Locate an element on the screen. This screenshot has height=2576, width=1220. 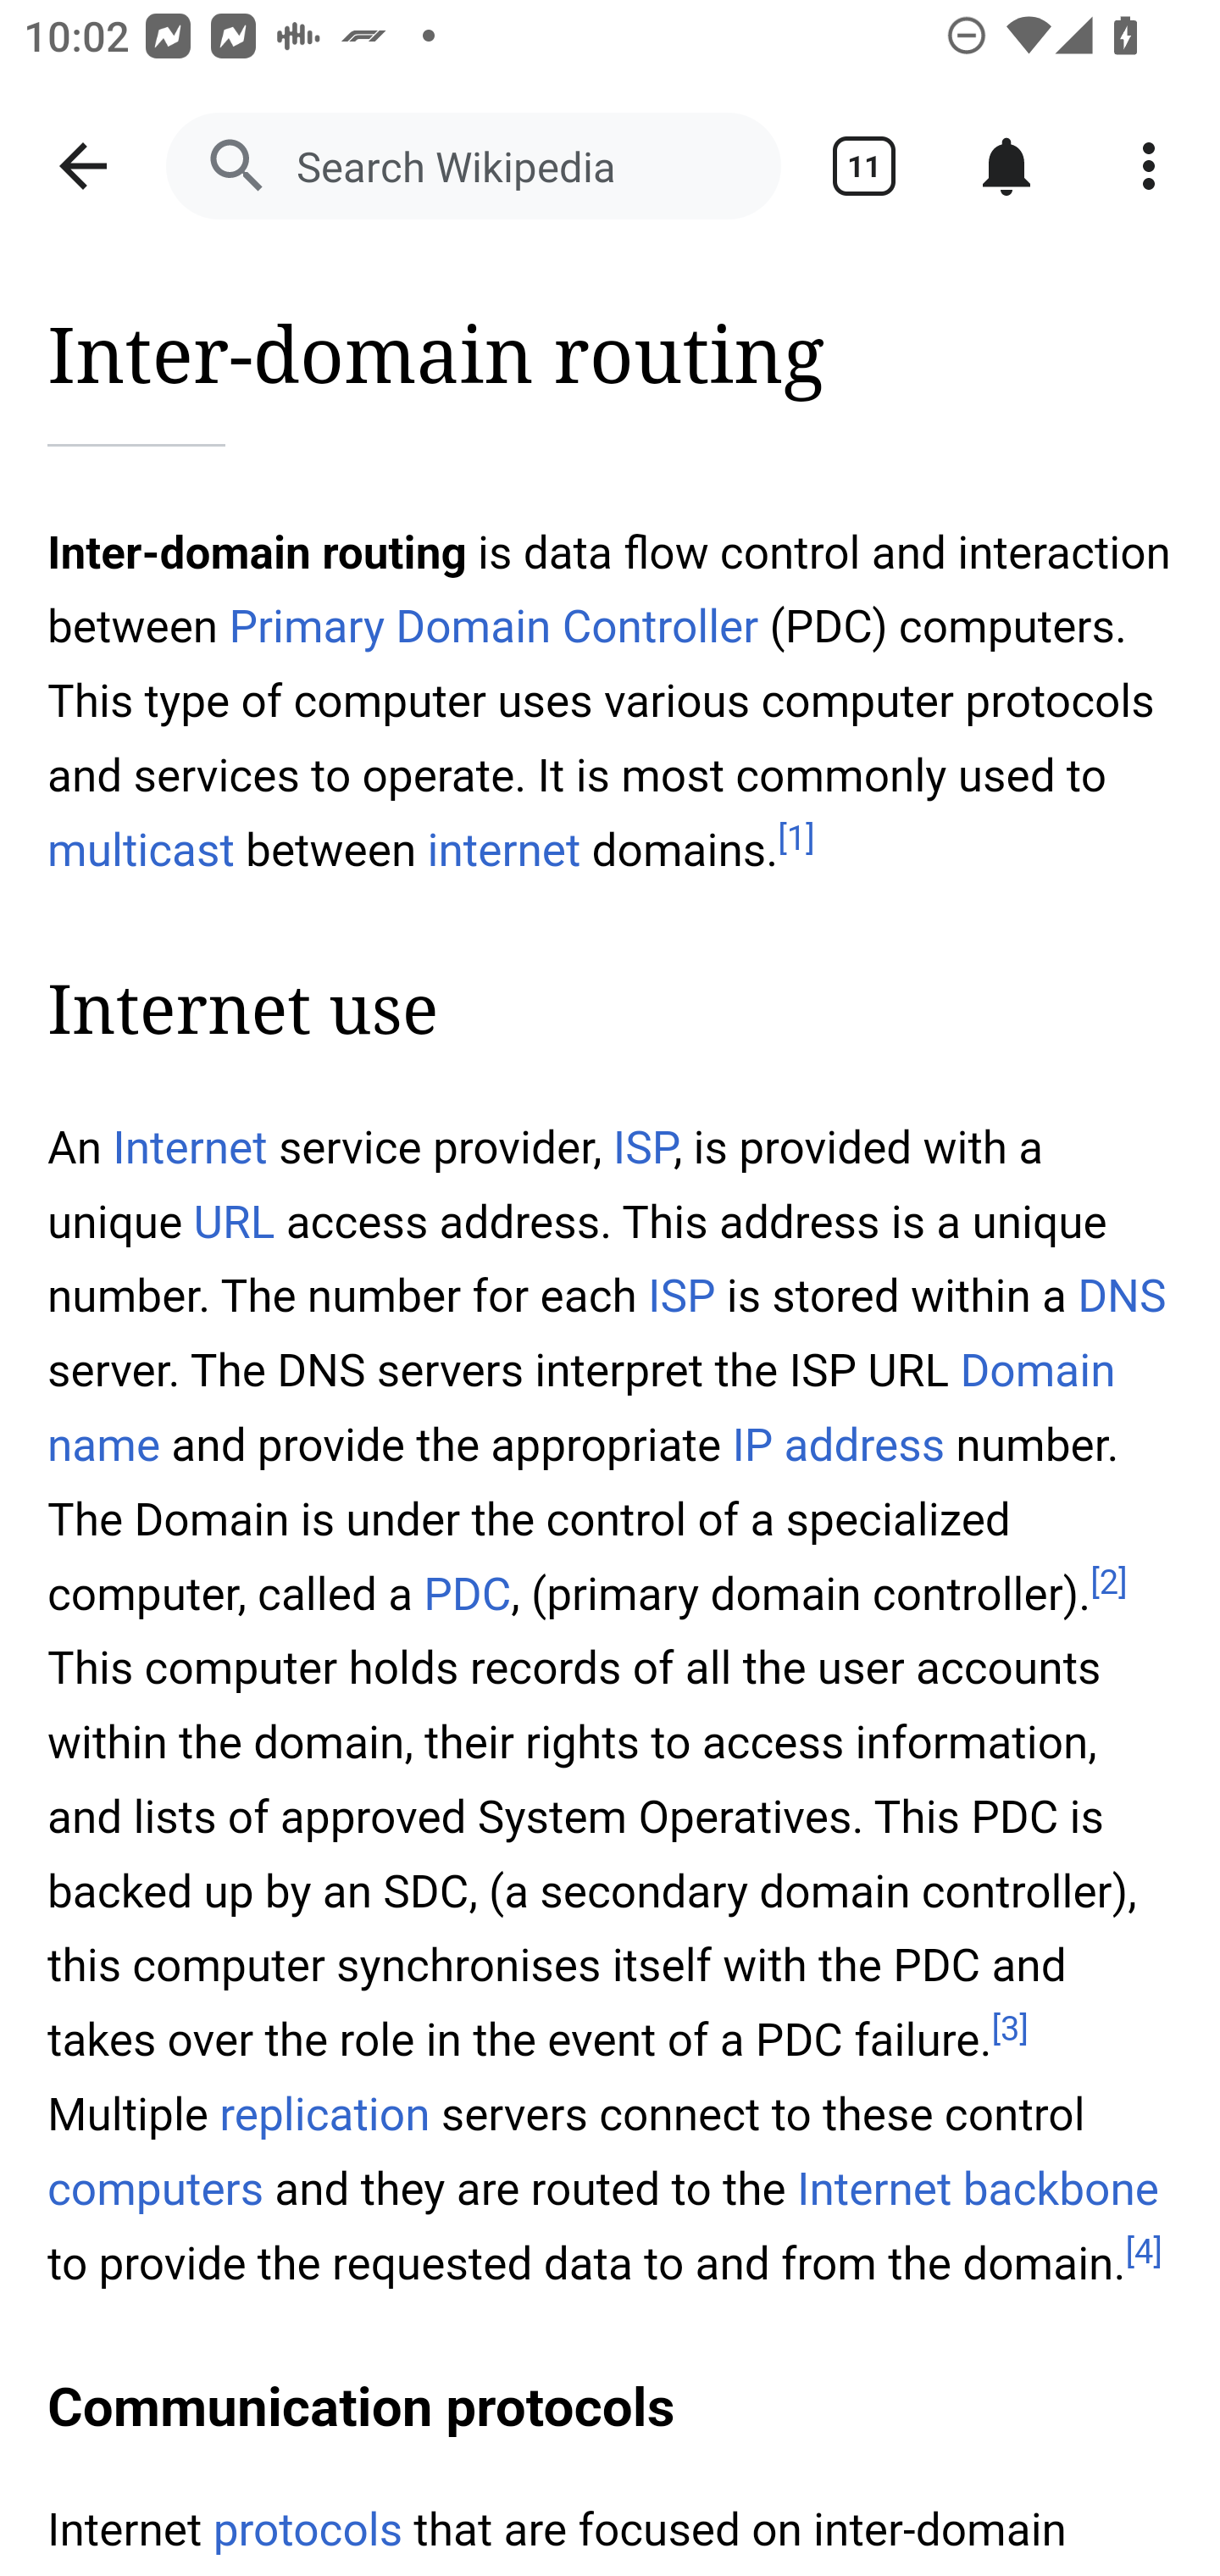
[] [ 2 ] is located at coordinates (1108, 1583).